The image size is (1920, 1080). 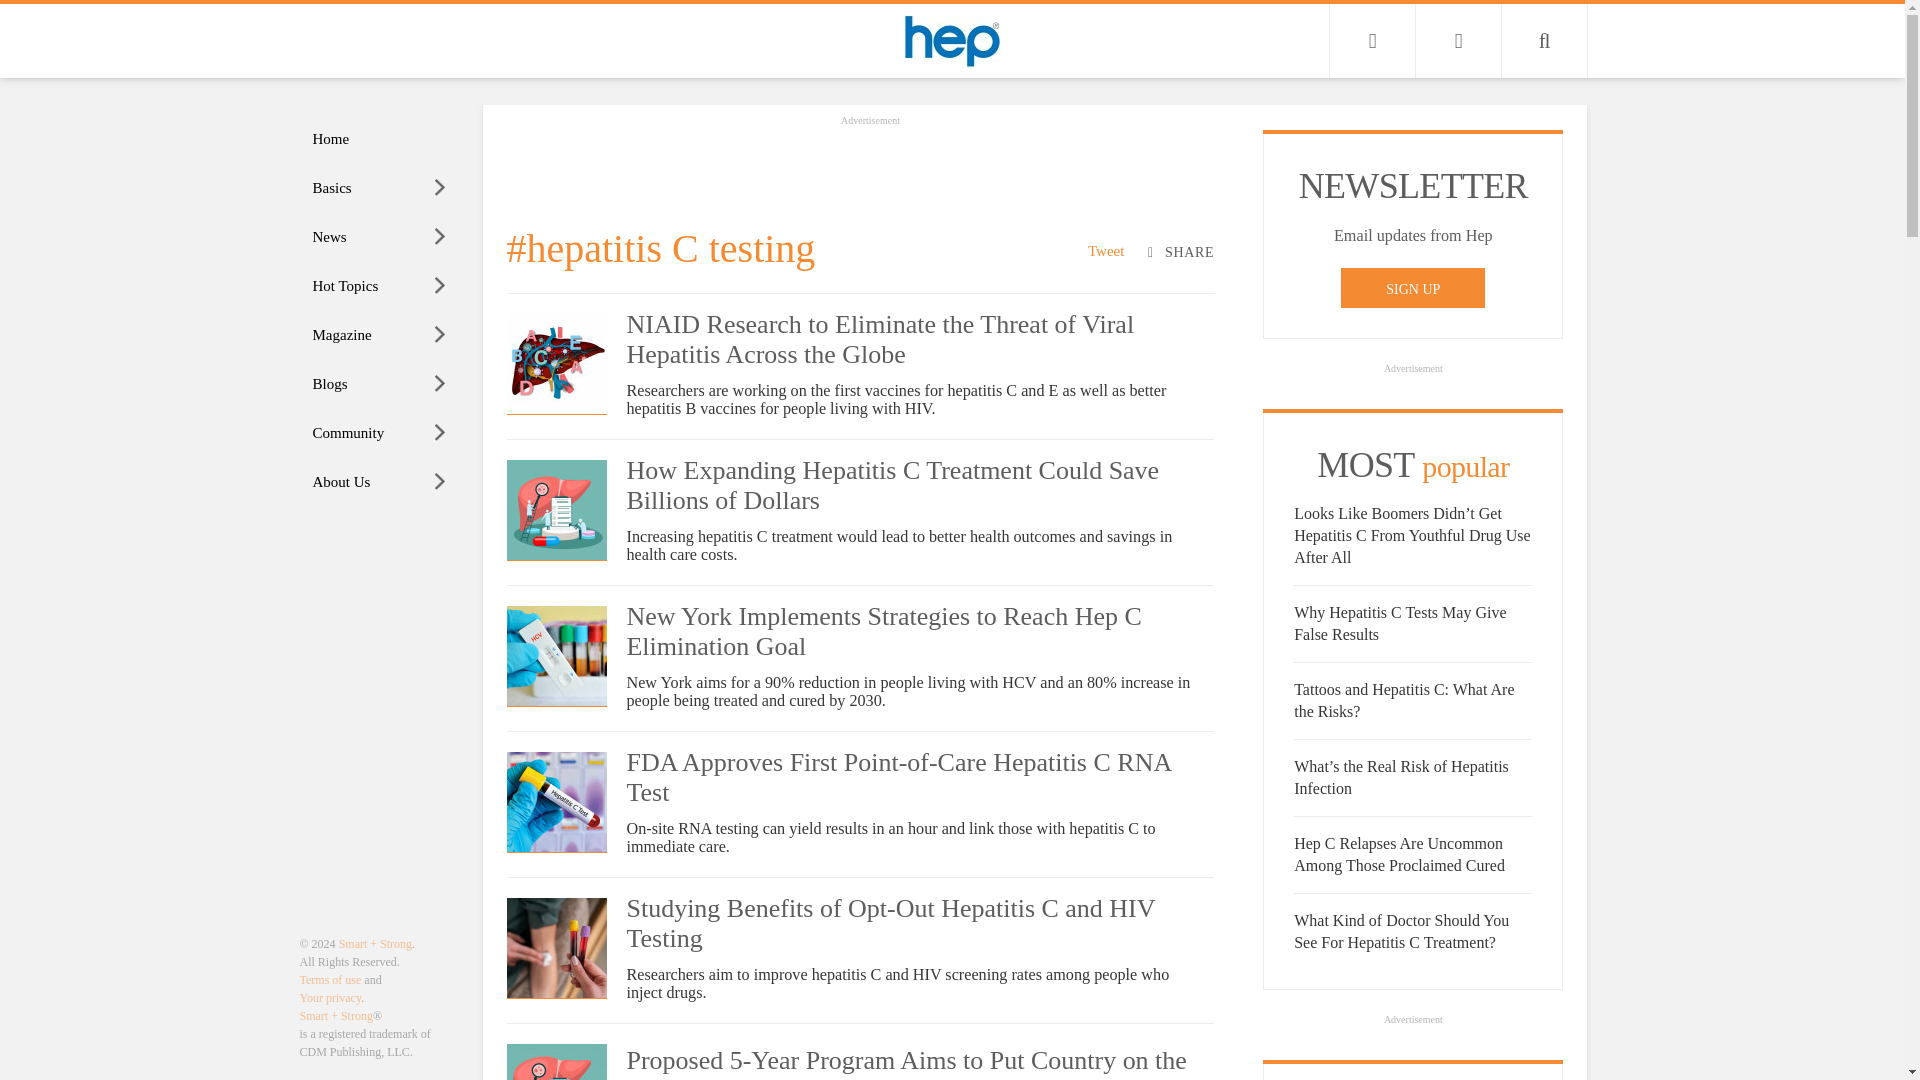 I want to click on Basics, so click(x=380, y=188).